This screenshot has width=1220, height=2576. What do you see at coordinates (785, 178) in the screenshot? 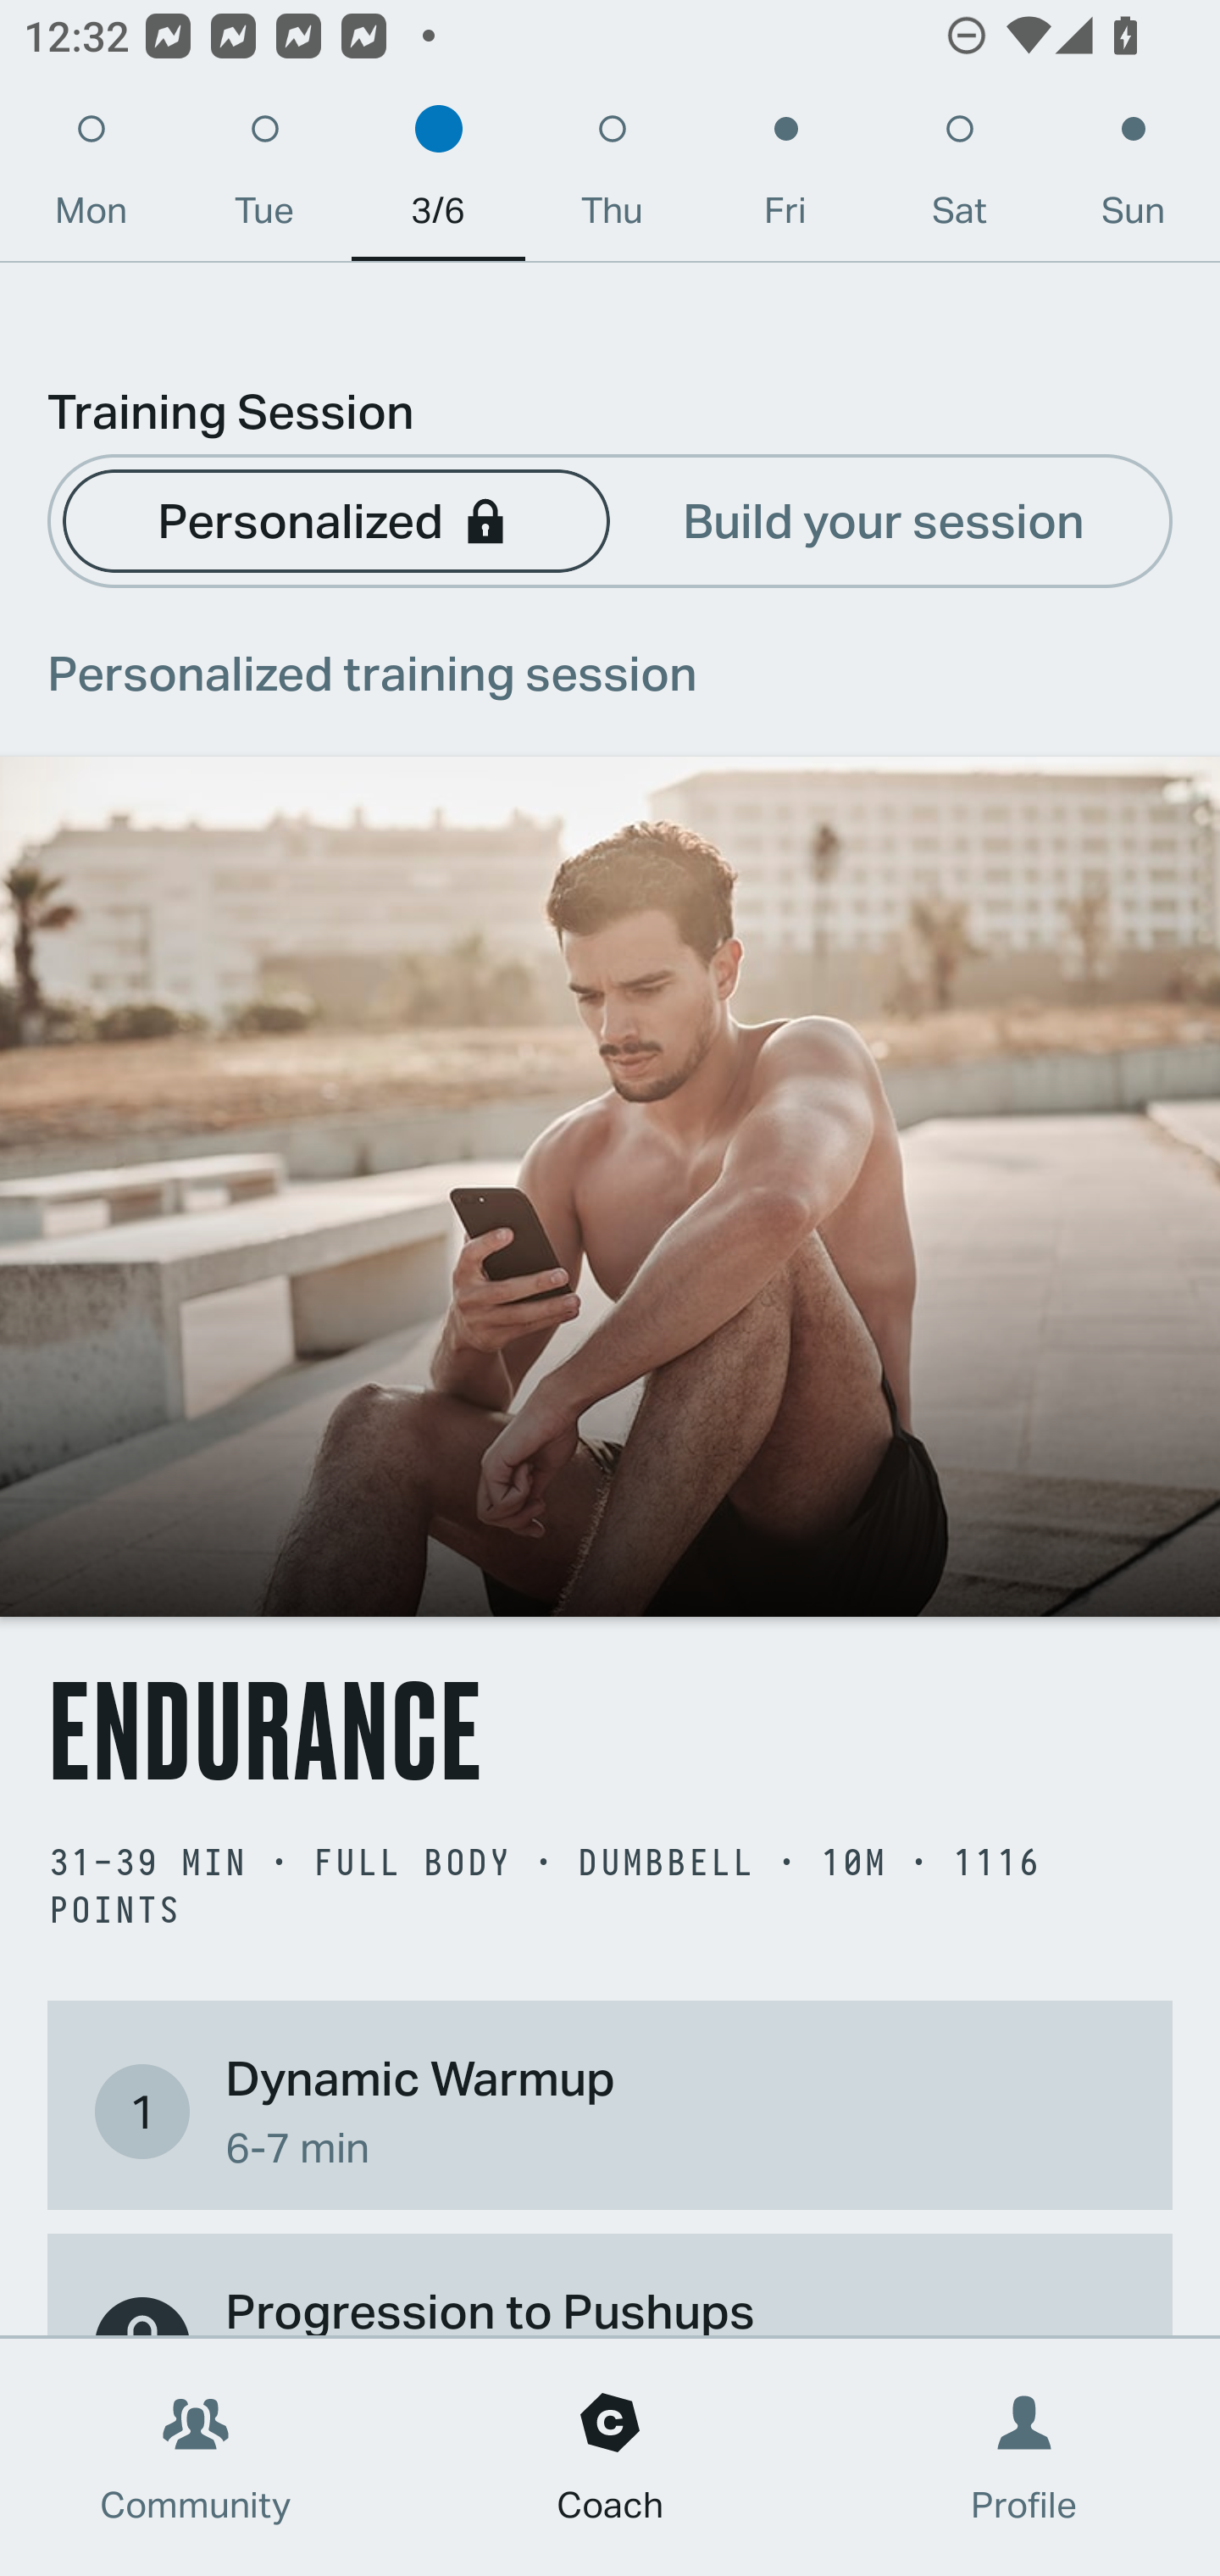
I see `Fri` at bounding box center [785, 178].